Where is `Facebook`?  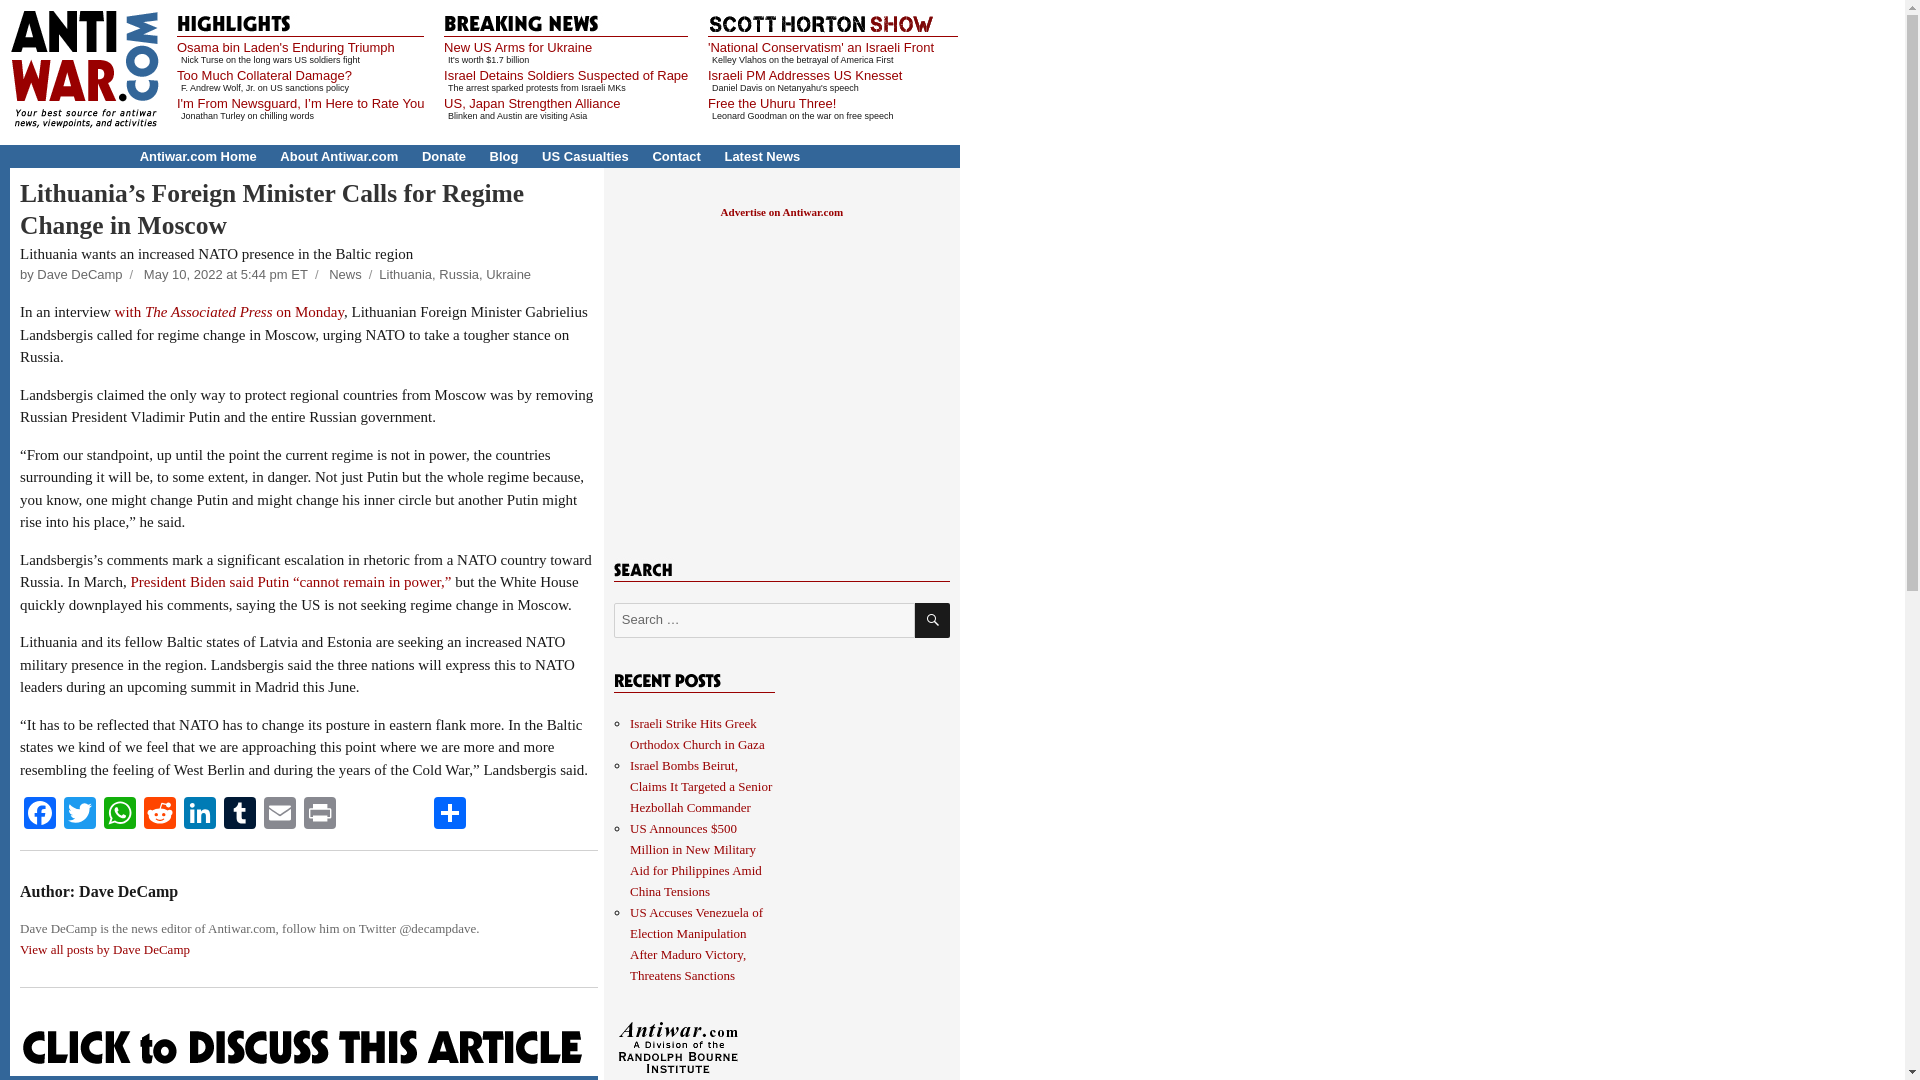
Facebook is located at coordinates (39, 815).